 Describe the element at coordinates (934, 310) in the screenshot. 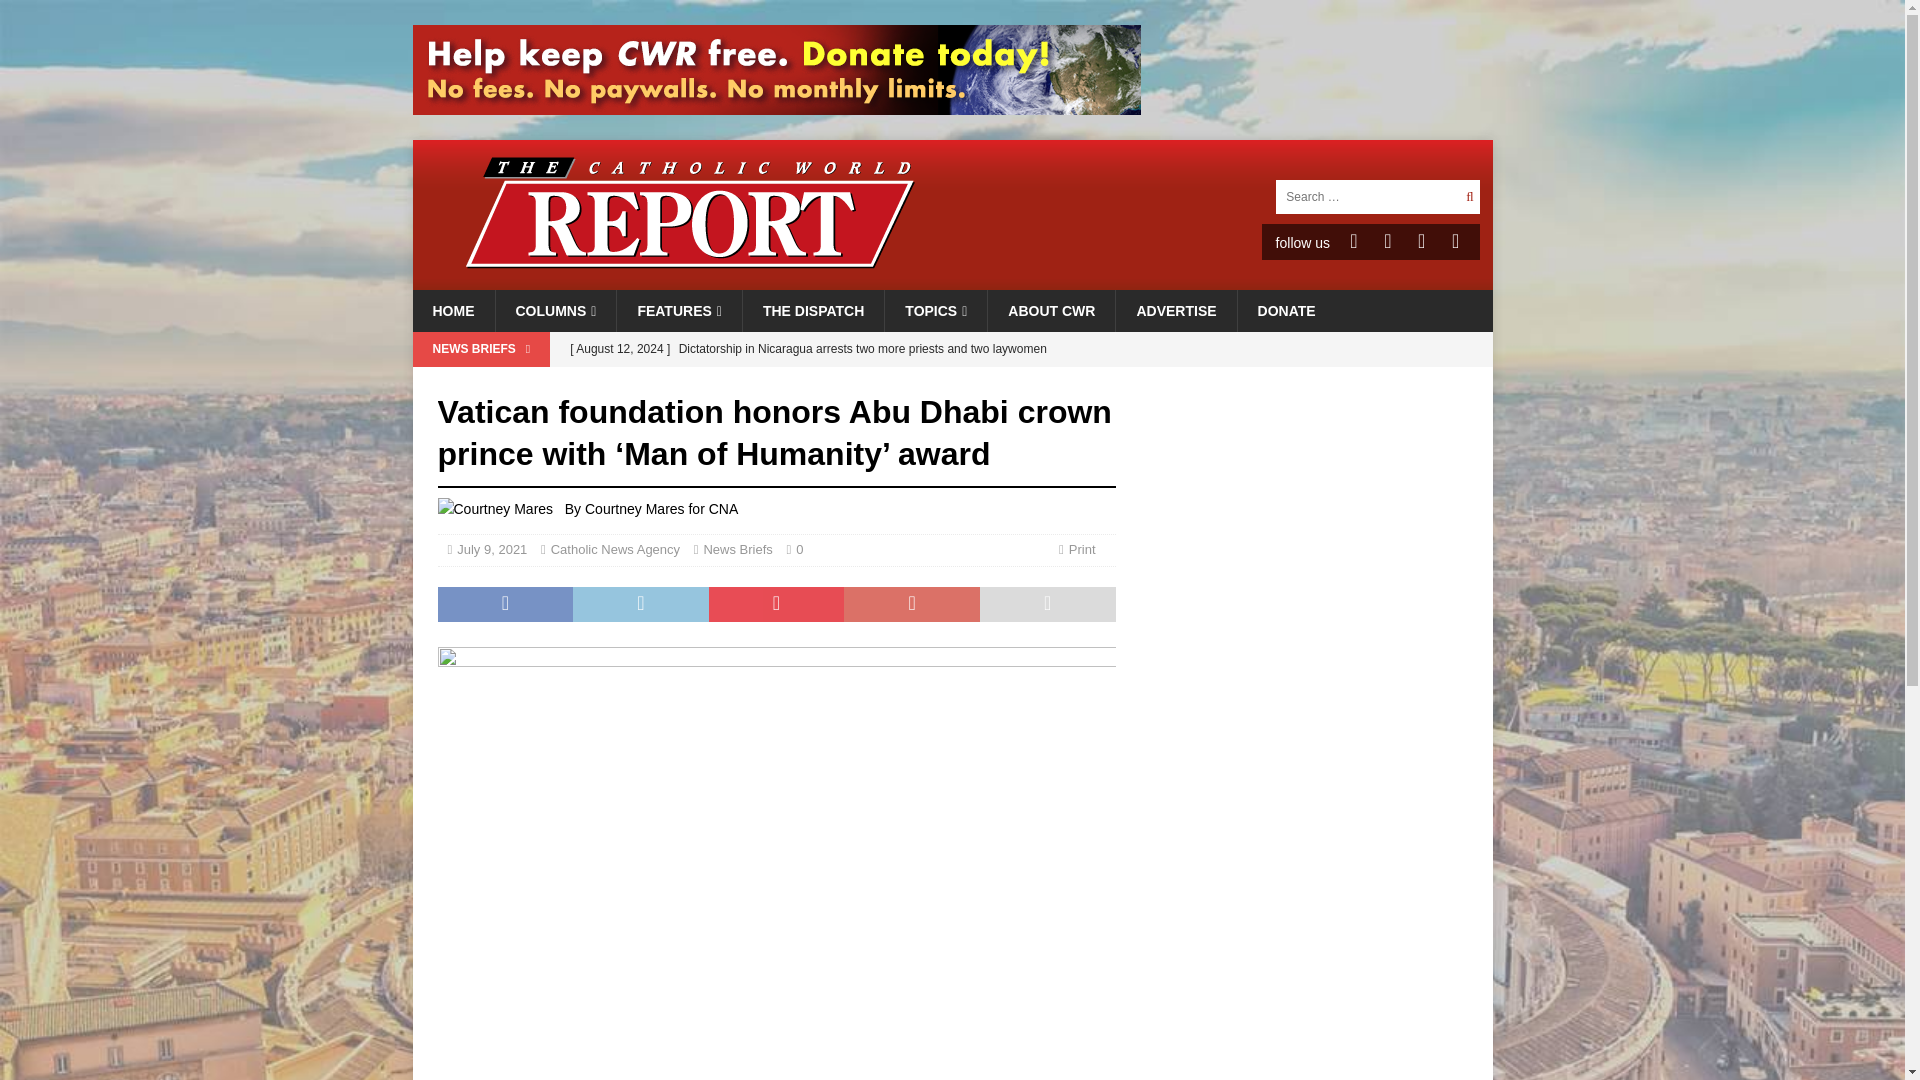

I see `TOPICS` at that location.